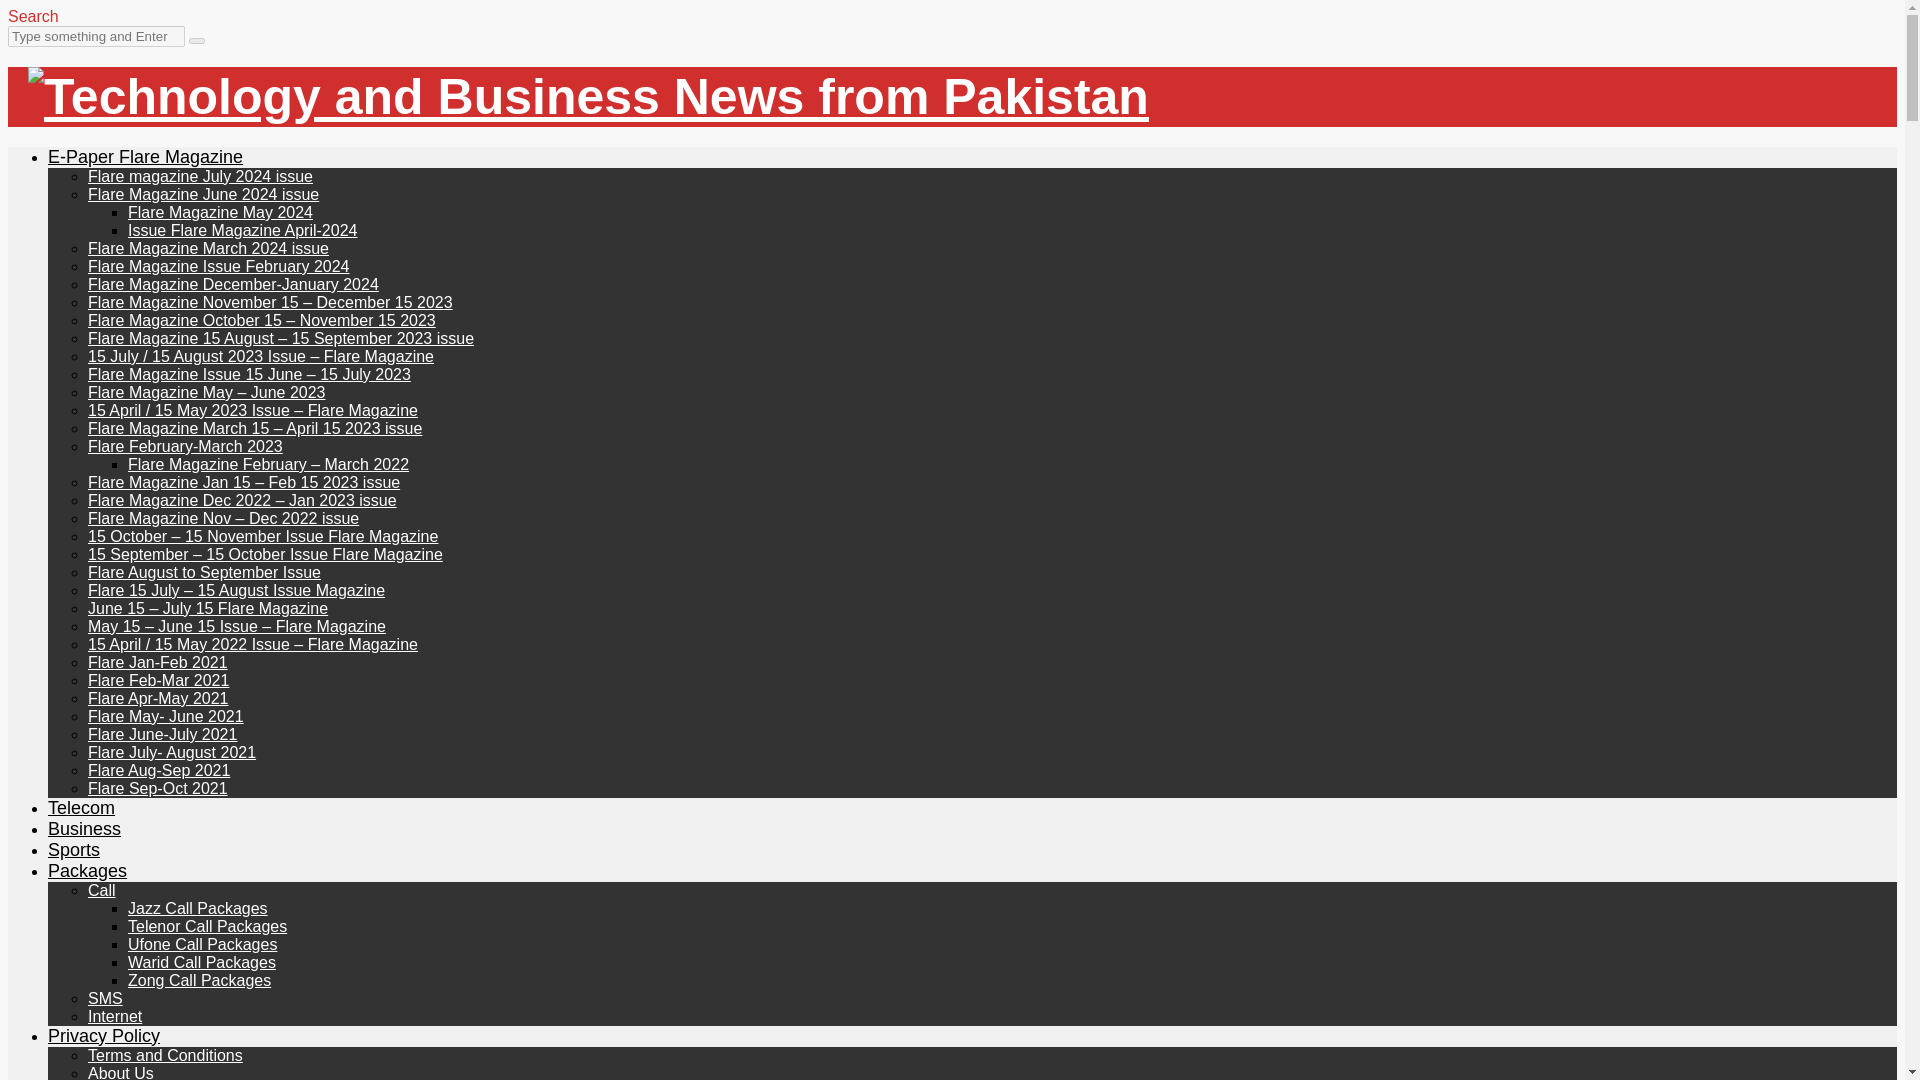  Describe the element at coordinates (200, 176) in the screenshot. I see `Flare magazine July 2024 issue` at that location.